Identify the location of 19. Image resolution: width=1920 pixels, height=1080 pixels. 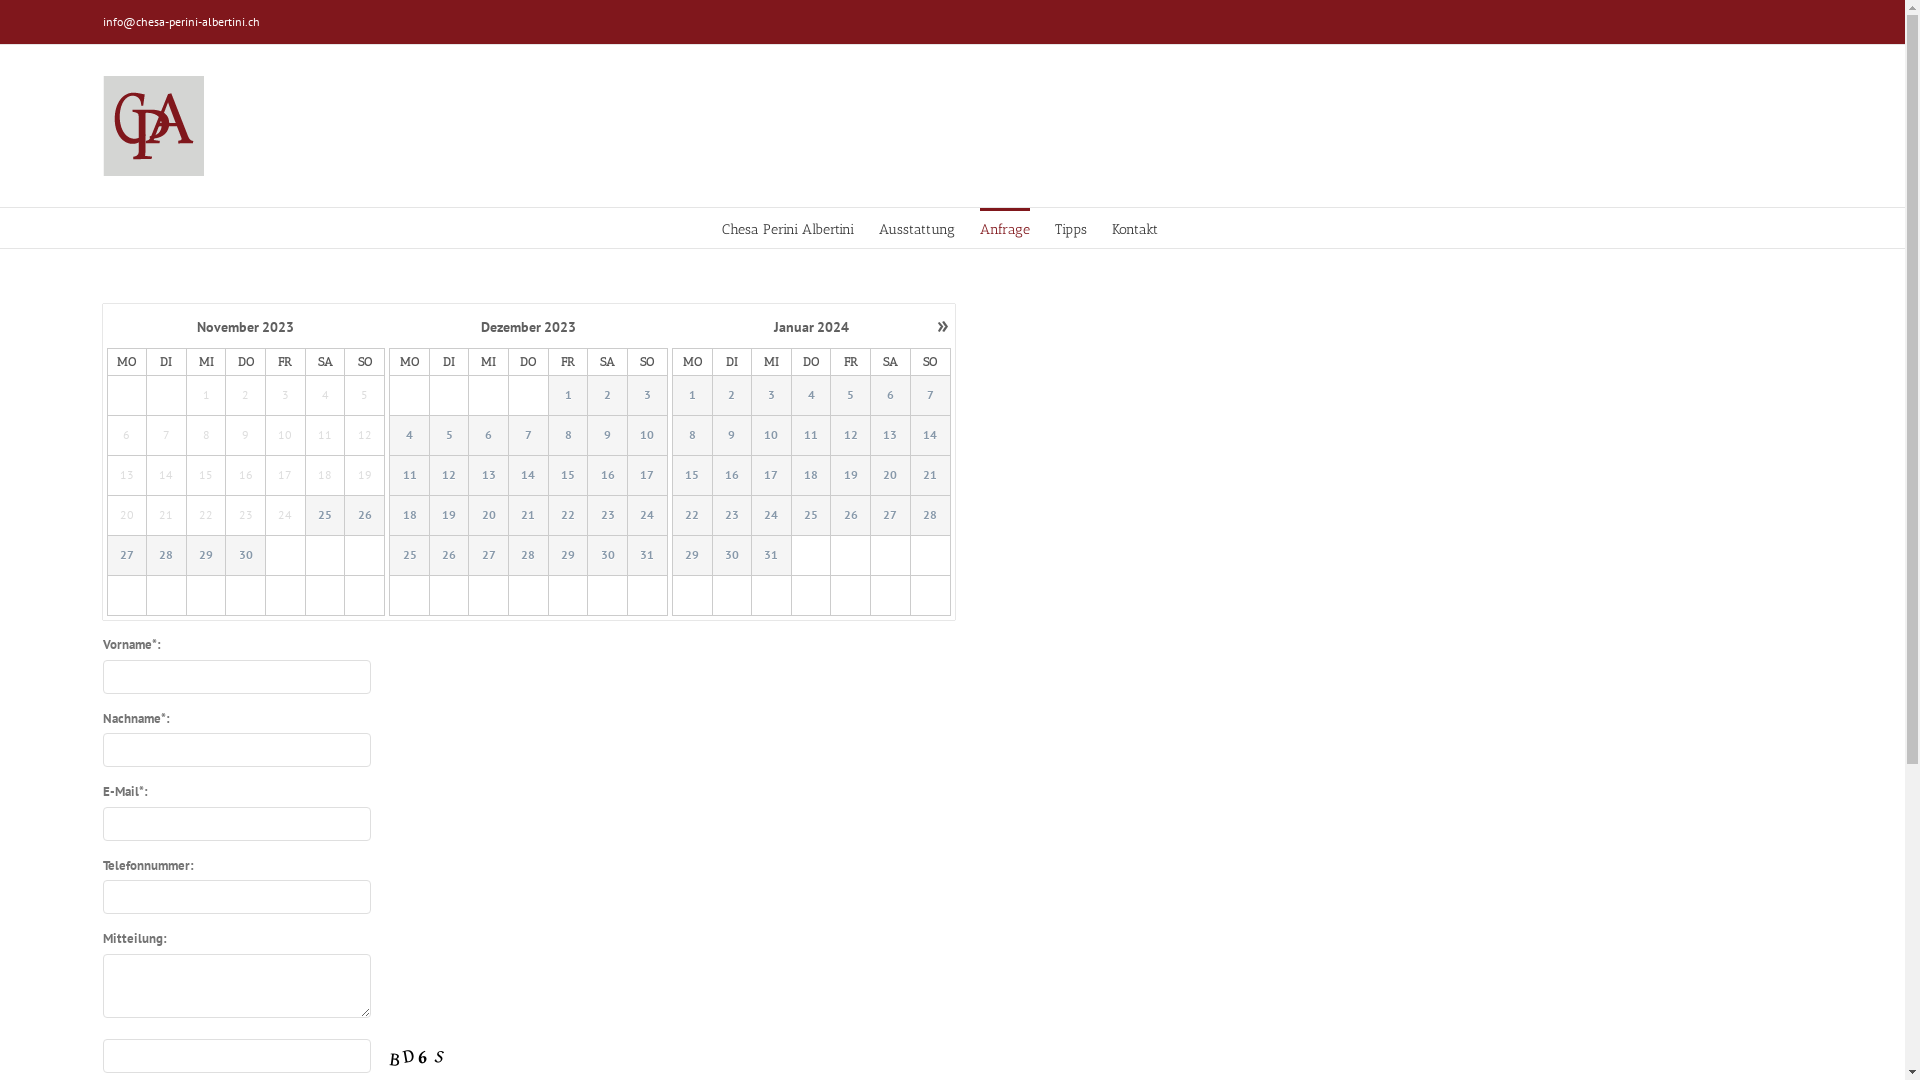
(450, 516).